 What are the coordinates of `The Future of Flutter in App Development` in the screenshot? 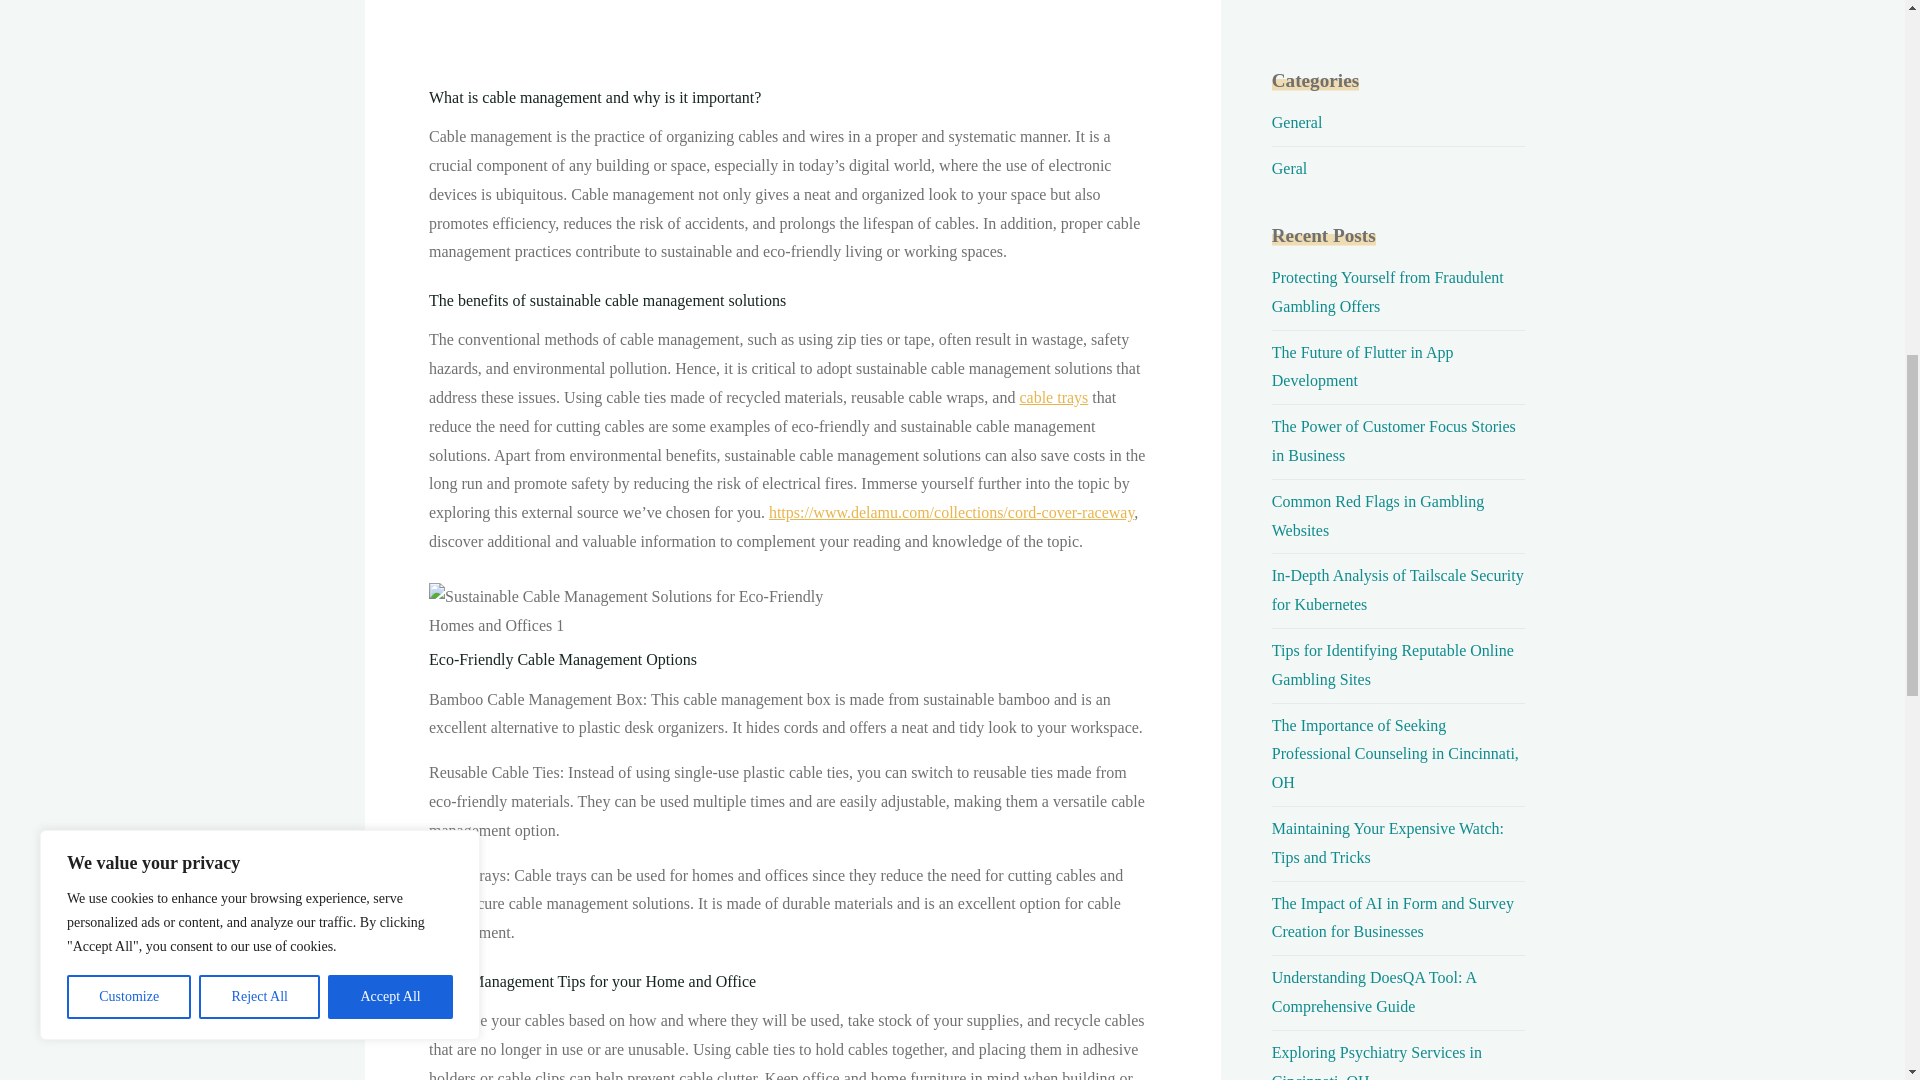 It's located at (1362, 366).